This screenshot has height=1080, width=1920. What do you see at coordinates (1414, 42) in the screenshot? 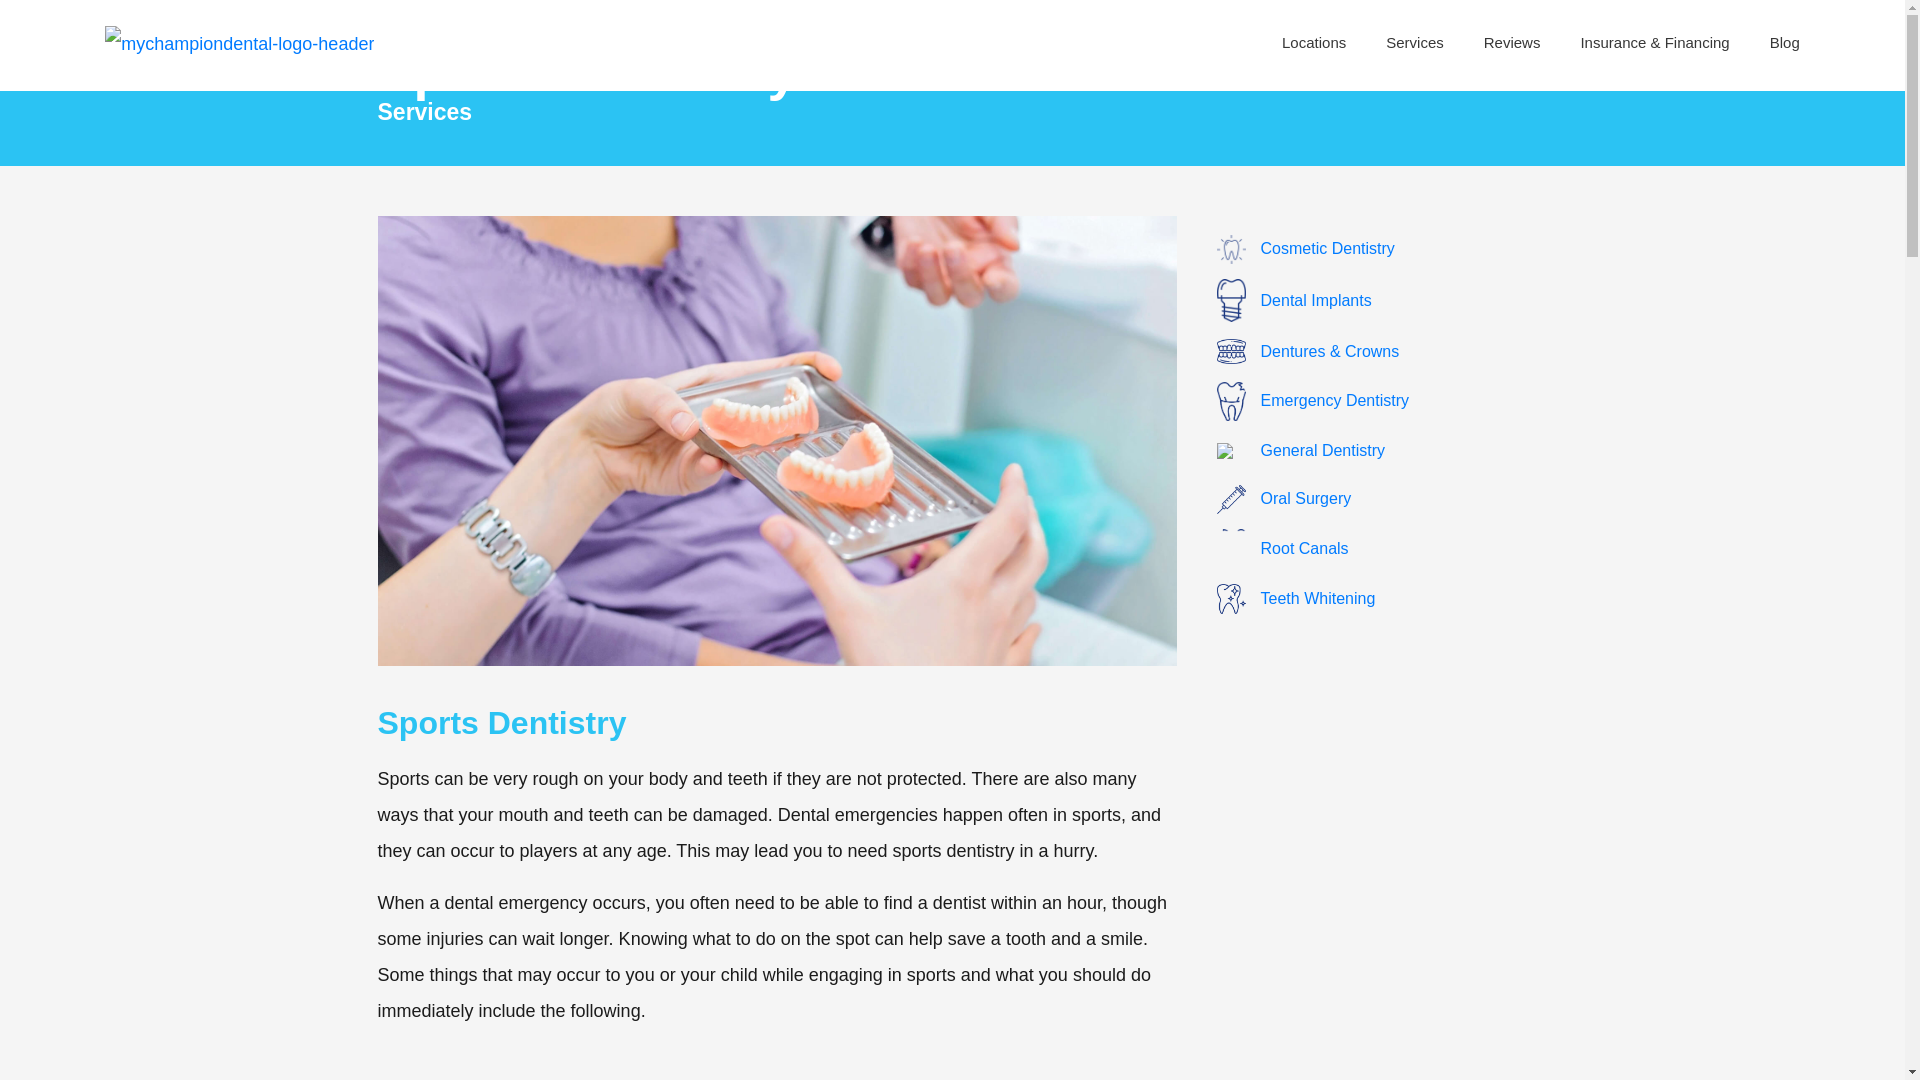
I see `Services` at bounding box center [1414, 42].